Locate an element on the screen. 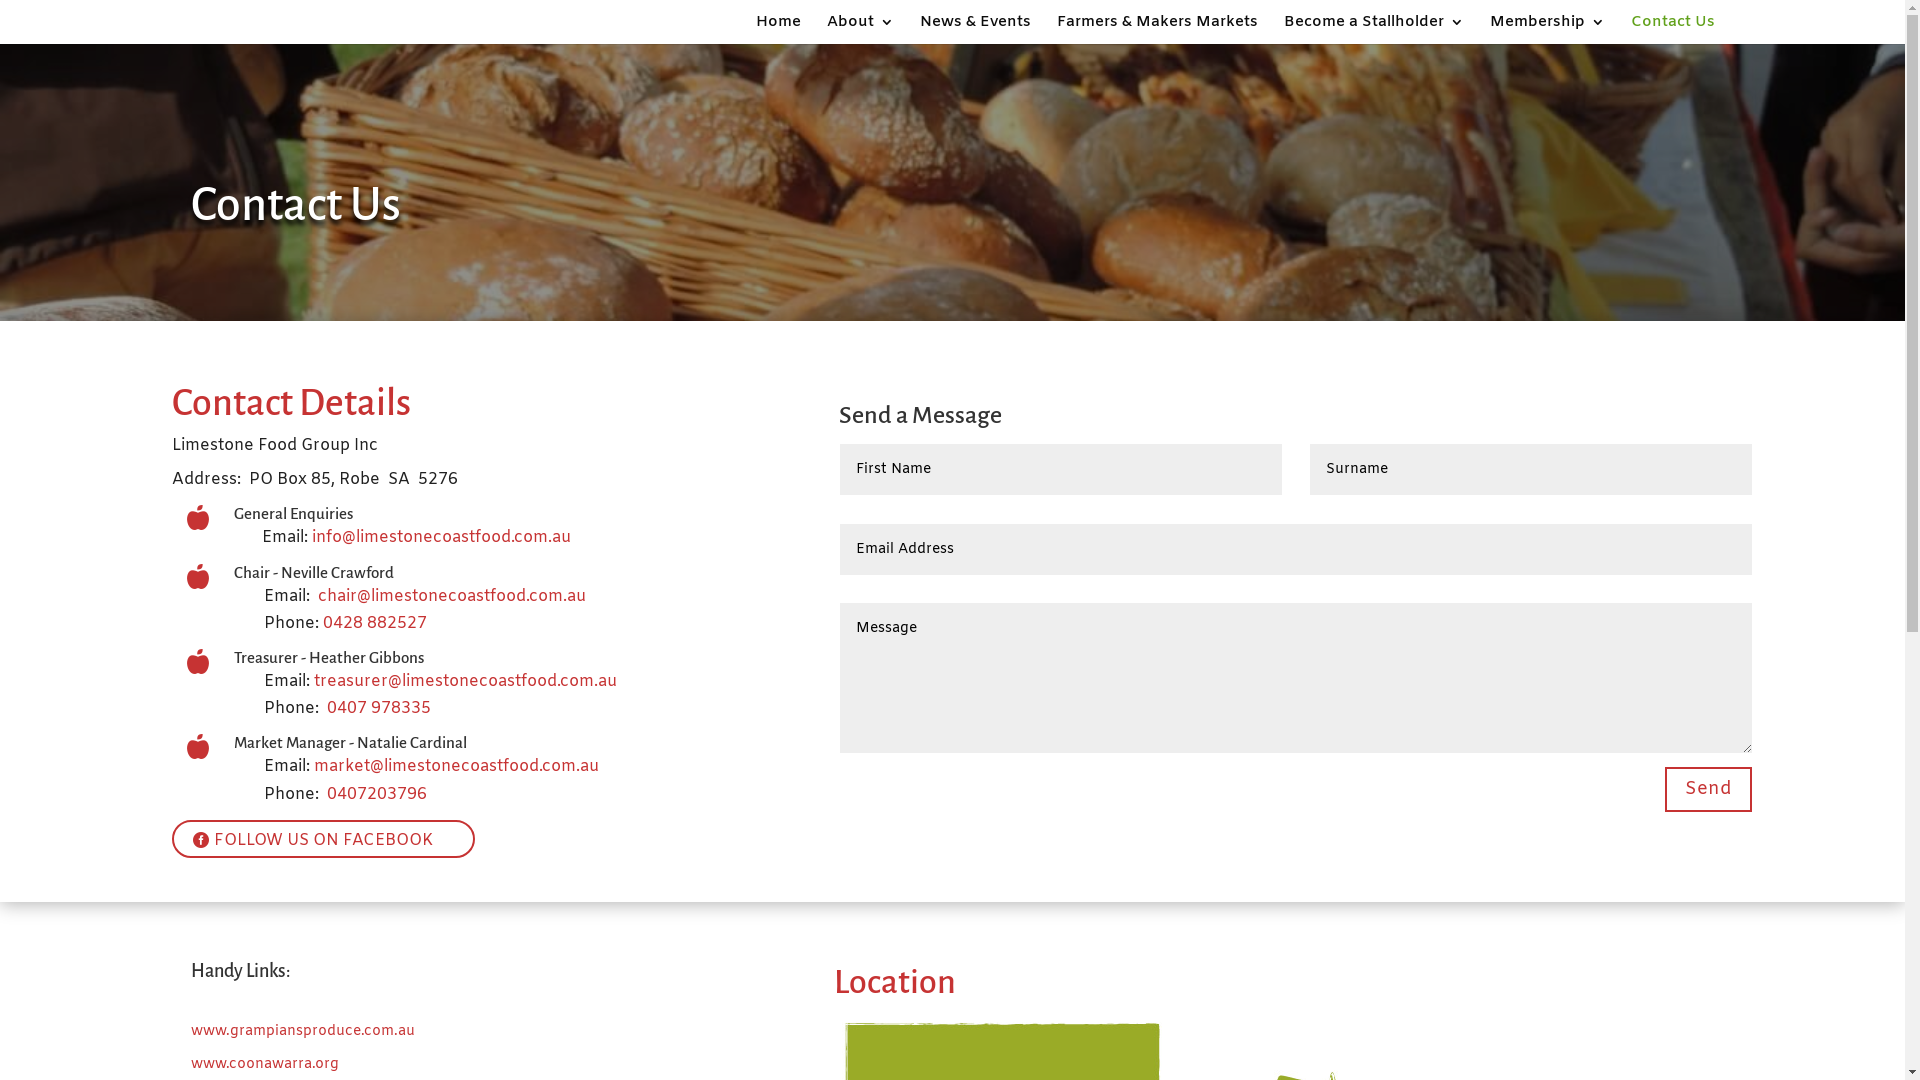 The image size is (1920, 1080). 0428 882527 is located at coordinates (375, 623).